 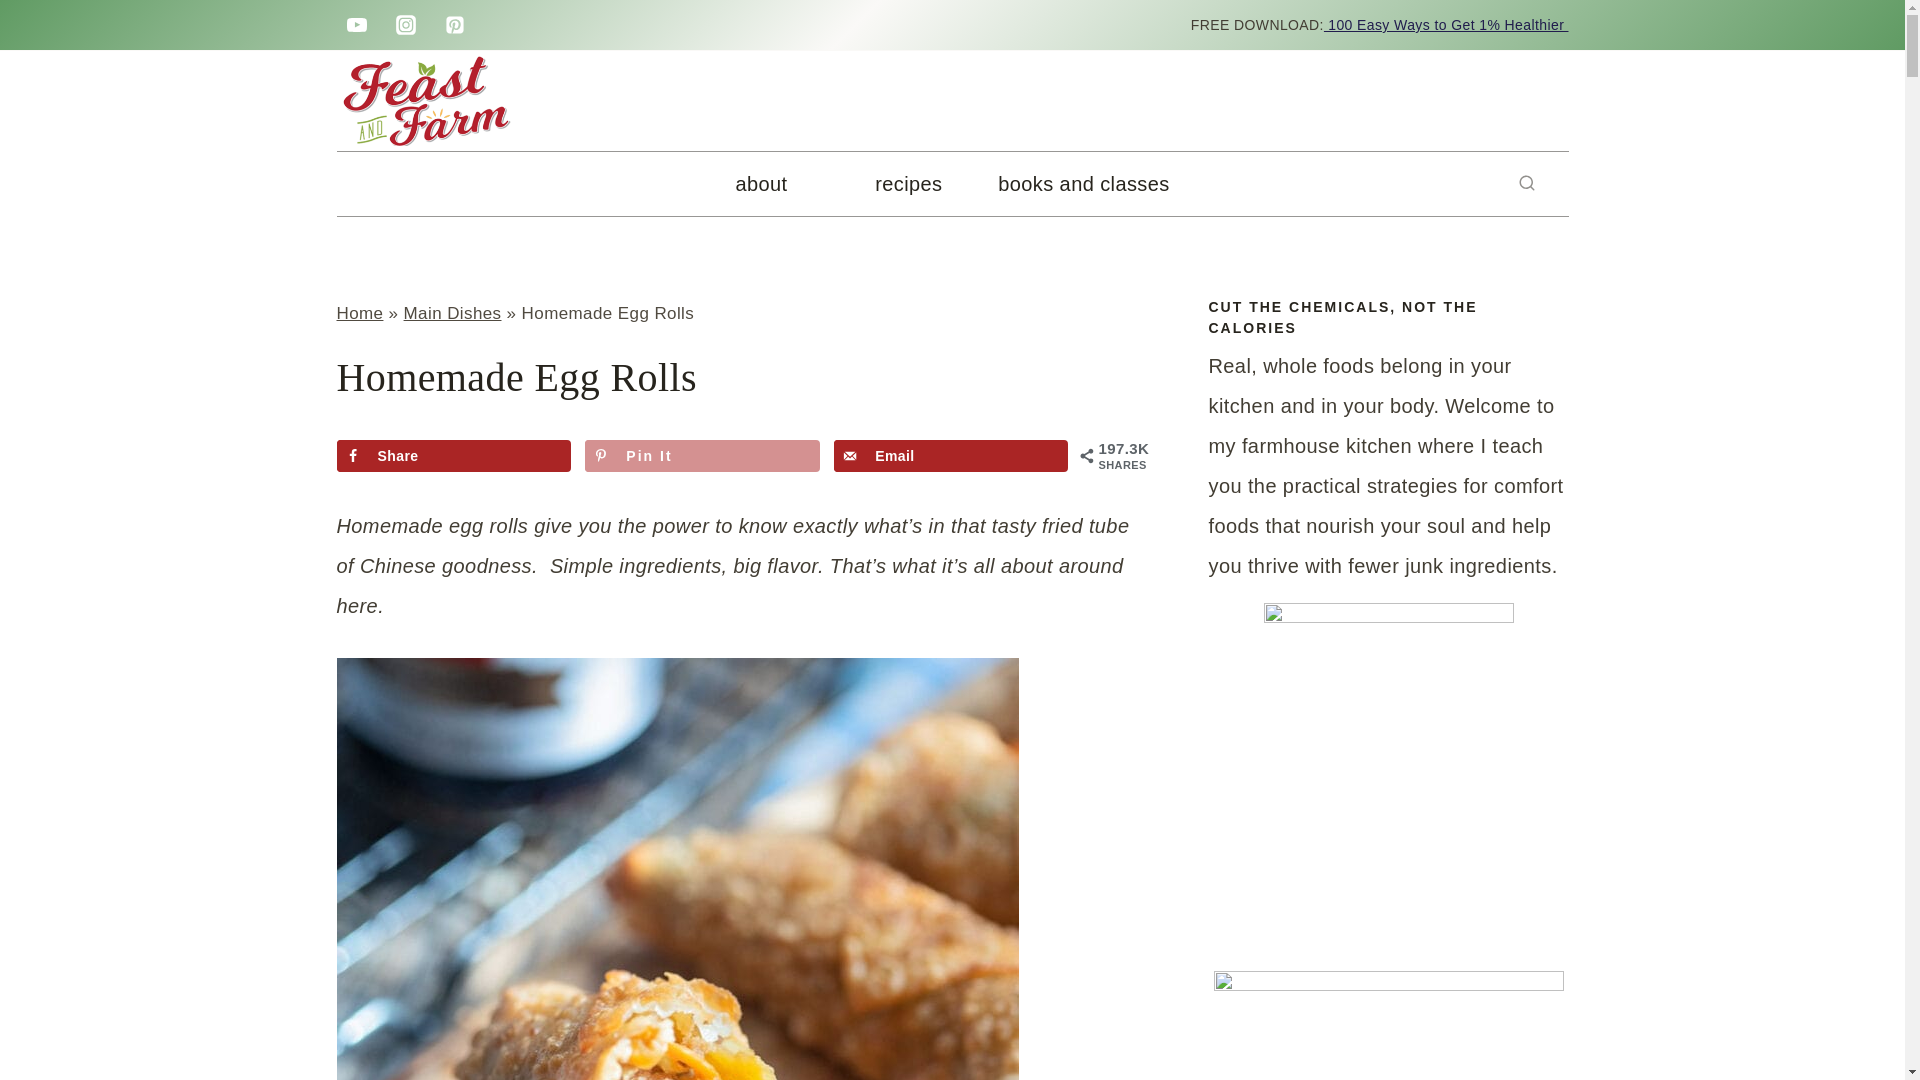 I want to click on Home, so click(x=359, y=312).